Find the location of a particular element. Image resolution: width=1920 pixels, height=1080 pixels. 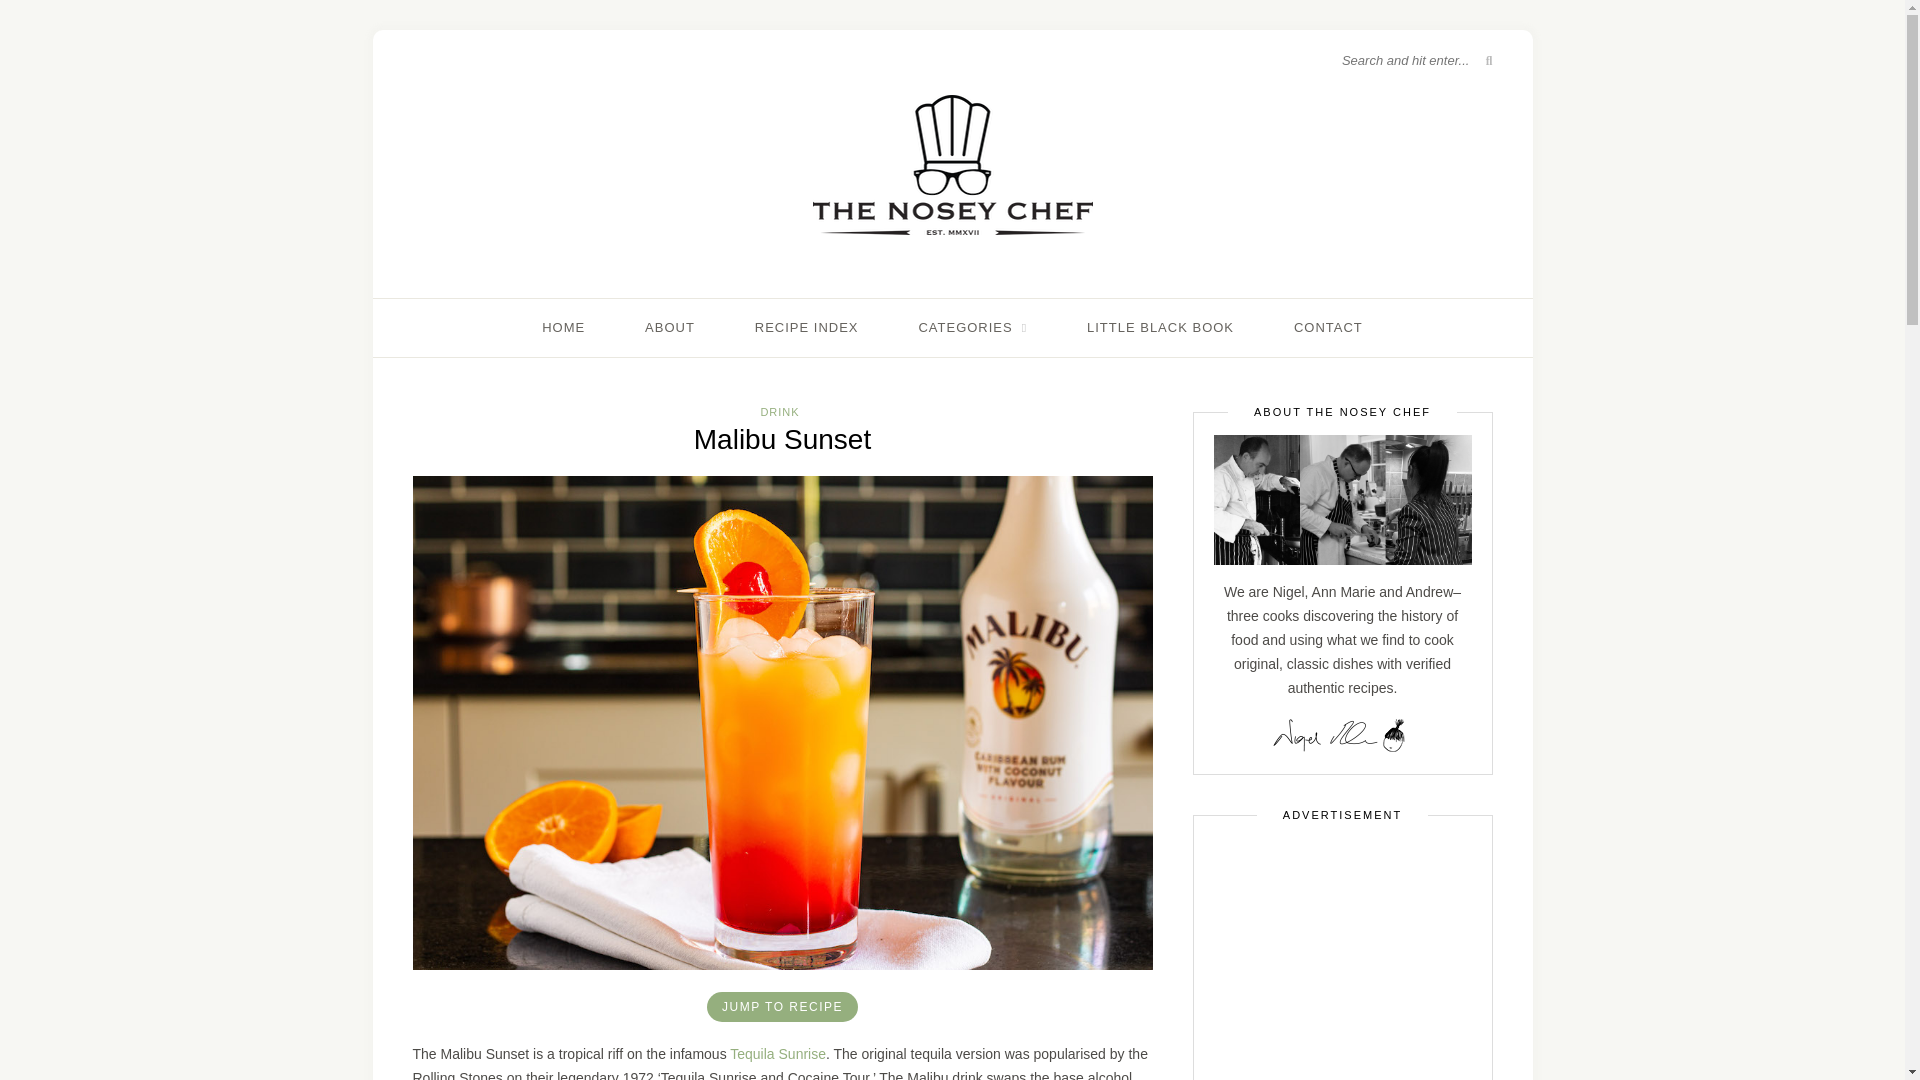

DRINK is located at coordinates (779, 412).